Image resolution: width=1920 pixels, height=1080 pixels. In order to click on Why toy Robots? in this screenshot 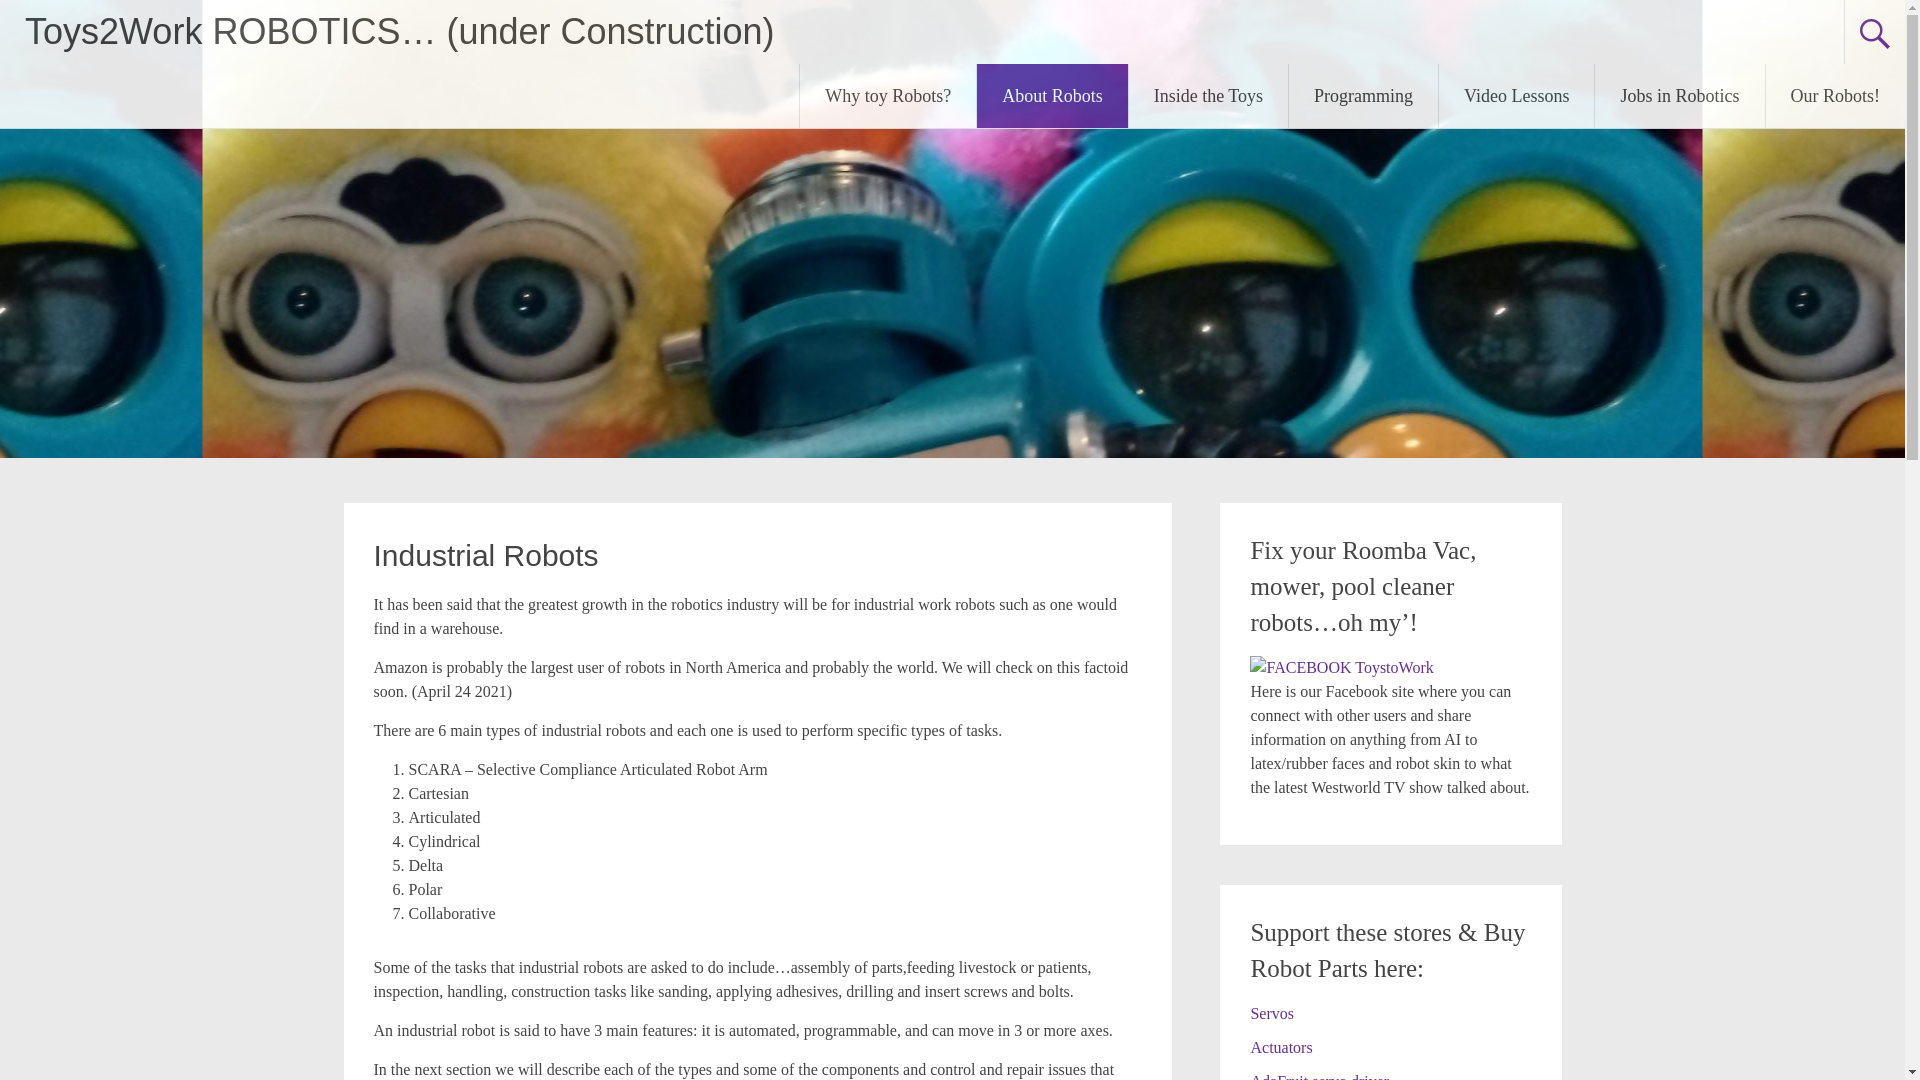, I will do `click(888, 96)`.